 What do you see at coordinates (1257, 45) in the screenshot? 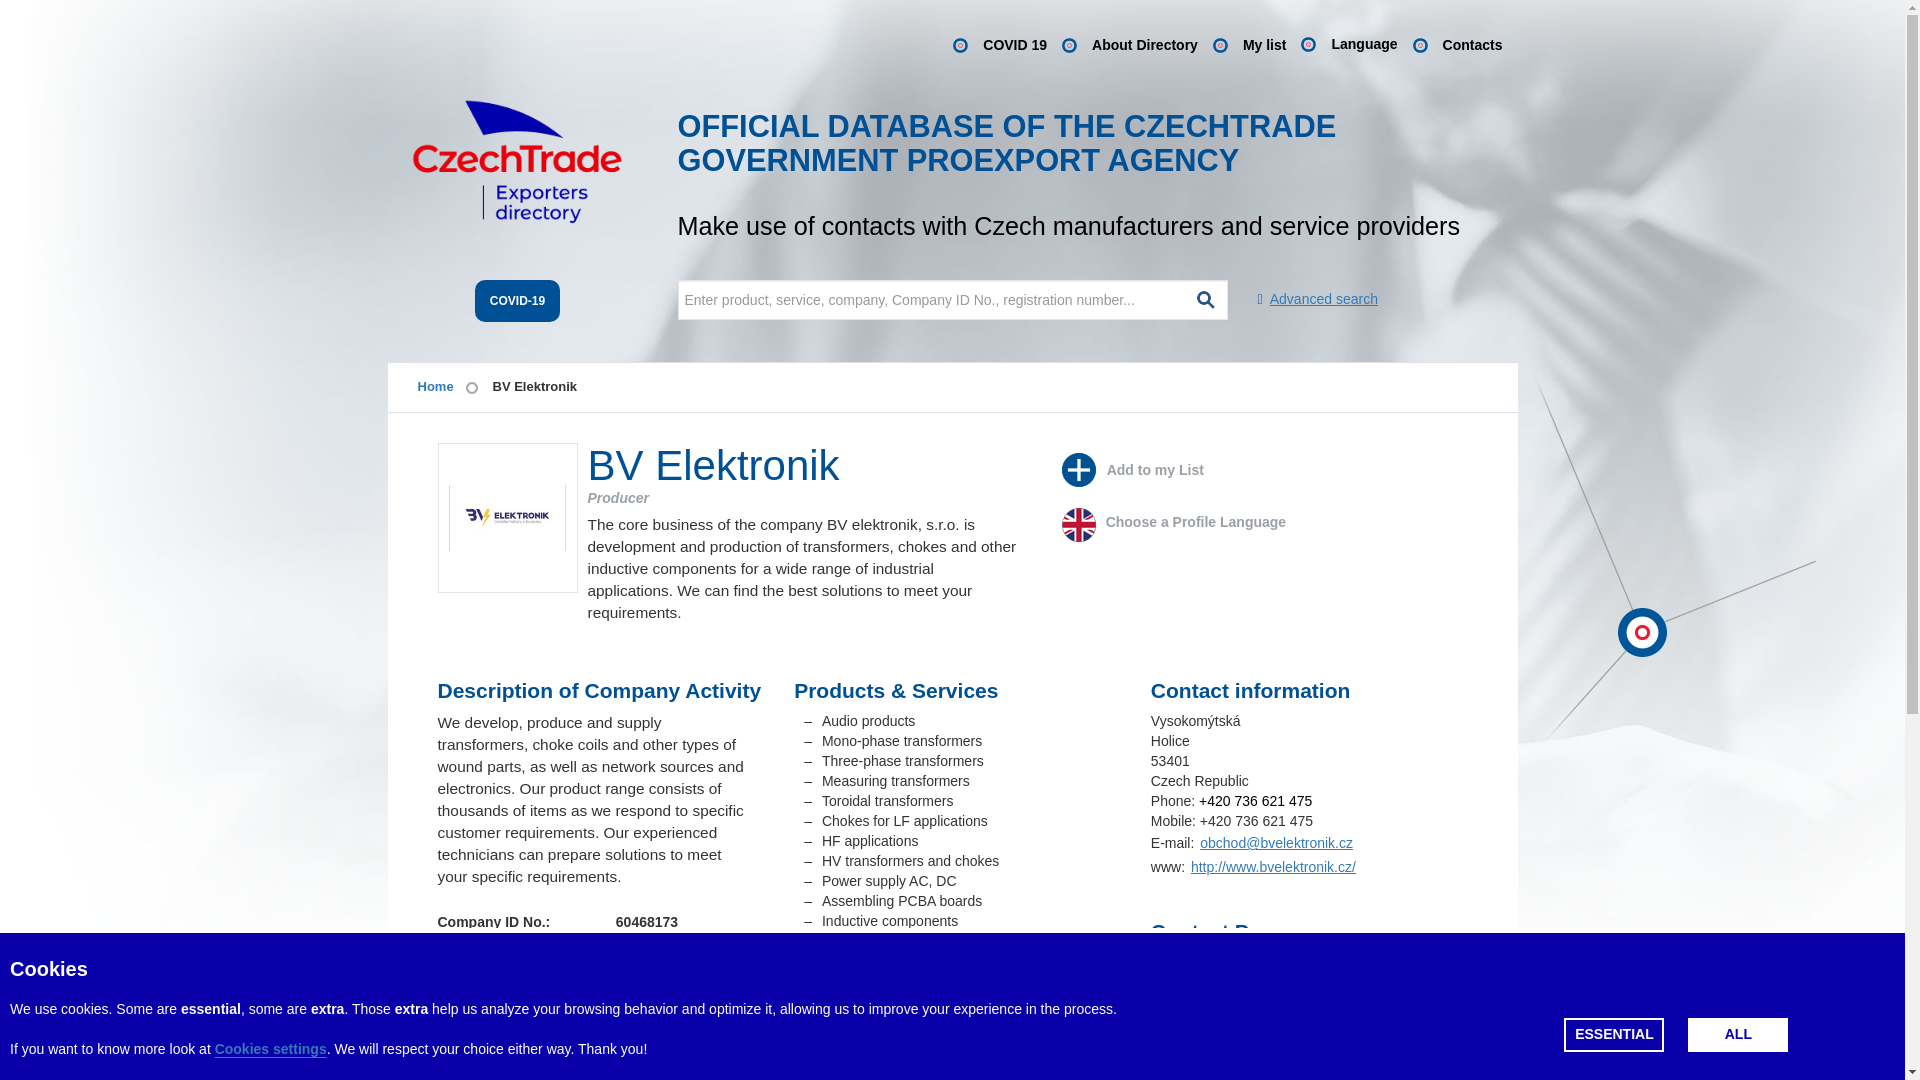
I see `My list` at bounding box center [1257, 45].